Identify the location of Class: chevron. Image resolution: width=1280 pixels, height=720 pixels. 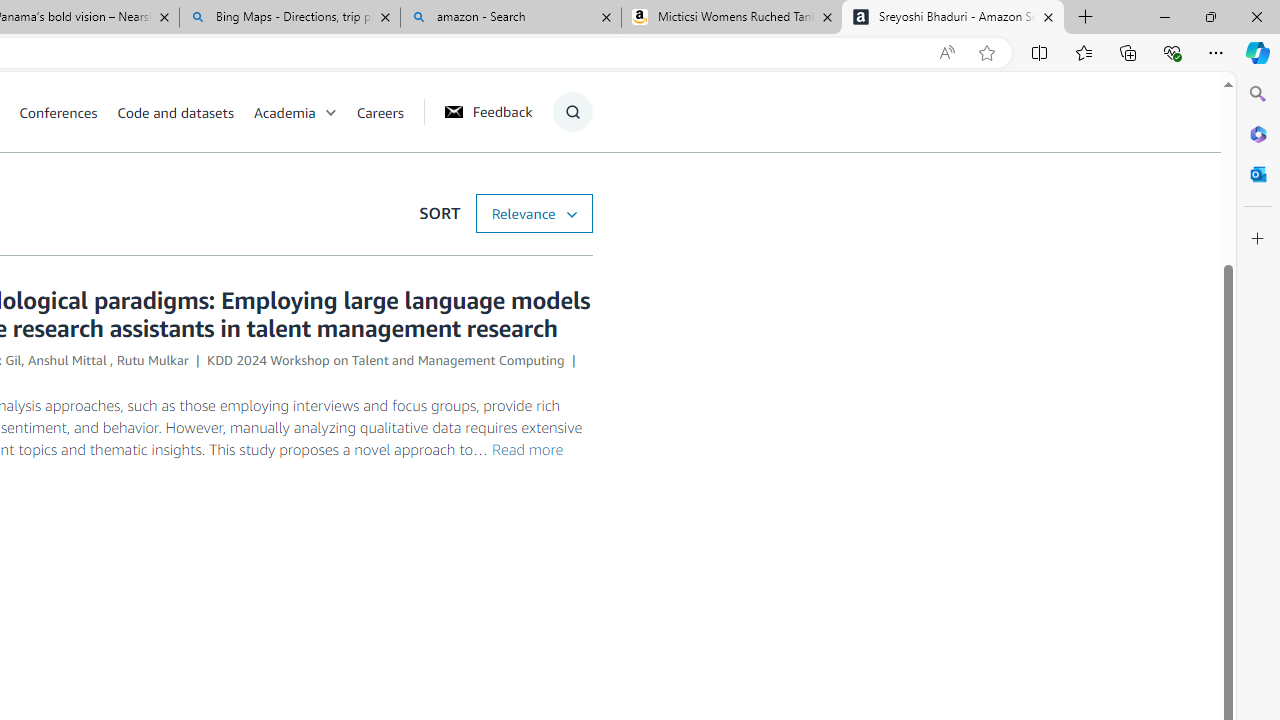
(330, 116).